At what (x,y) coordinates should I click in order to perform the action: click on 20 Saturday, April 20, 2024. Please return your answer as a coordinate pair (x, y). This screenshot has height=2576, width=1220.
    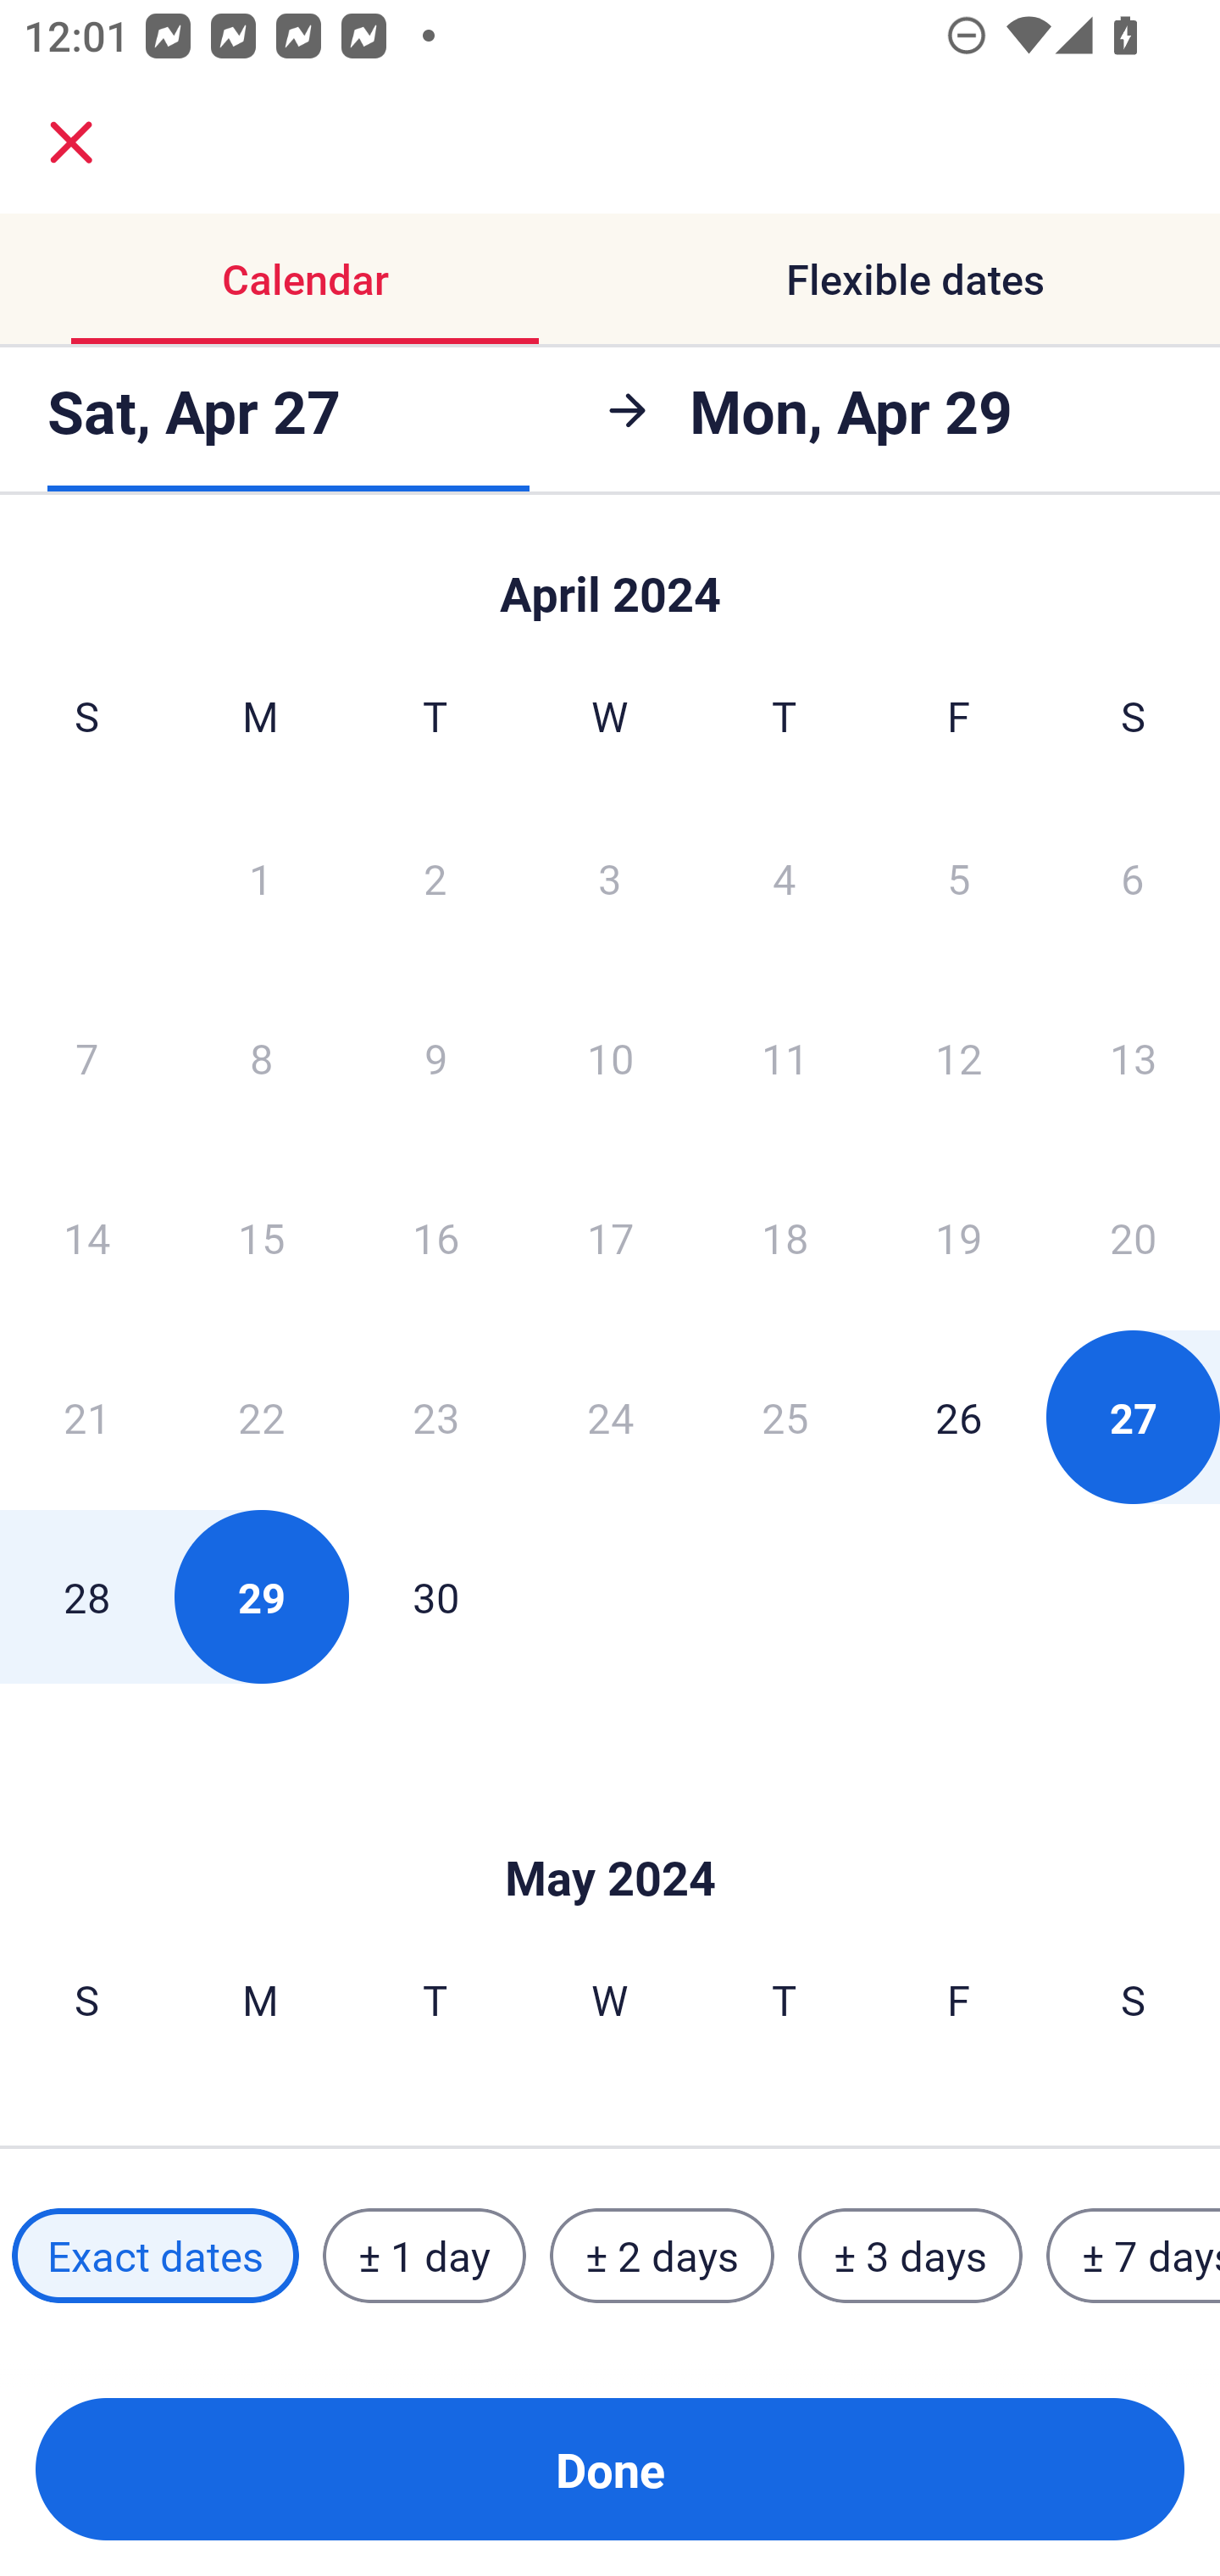
    Looking at the image, I should click on (1134, 1237).